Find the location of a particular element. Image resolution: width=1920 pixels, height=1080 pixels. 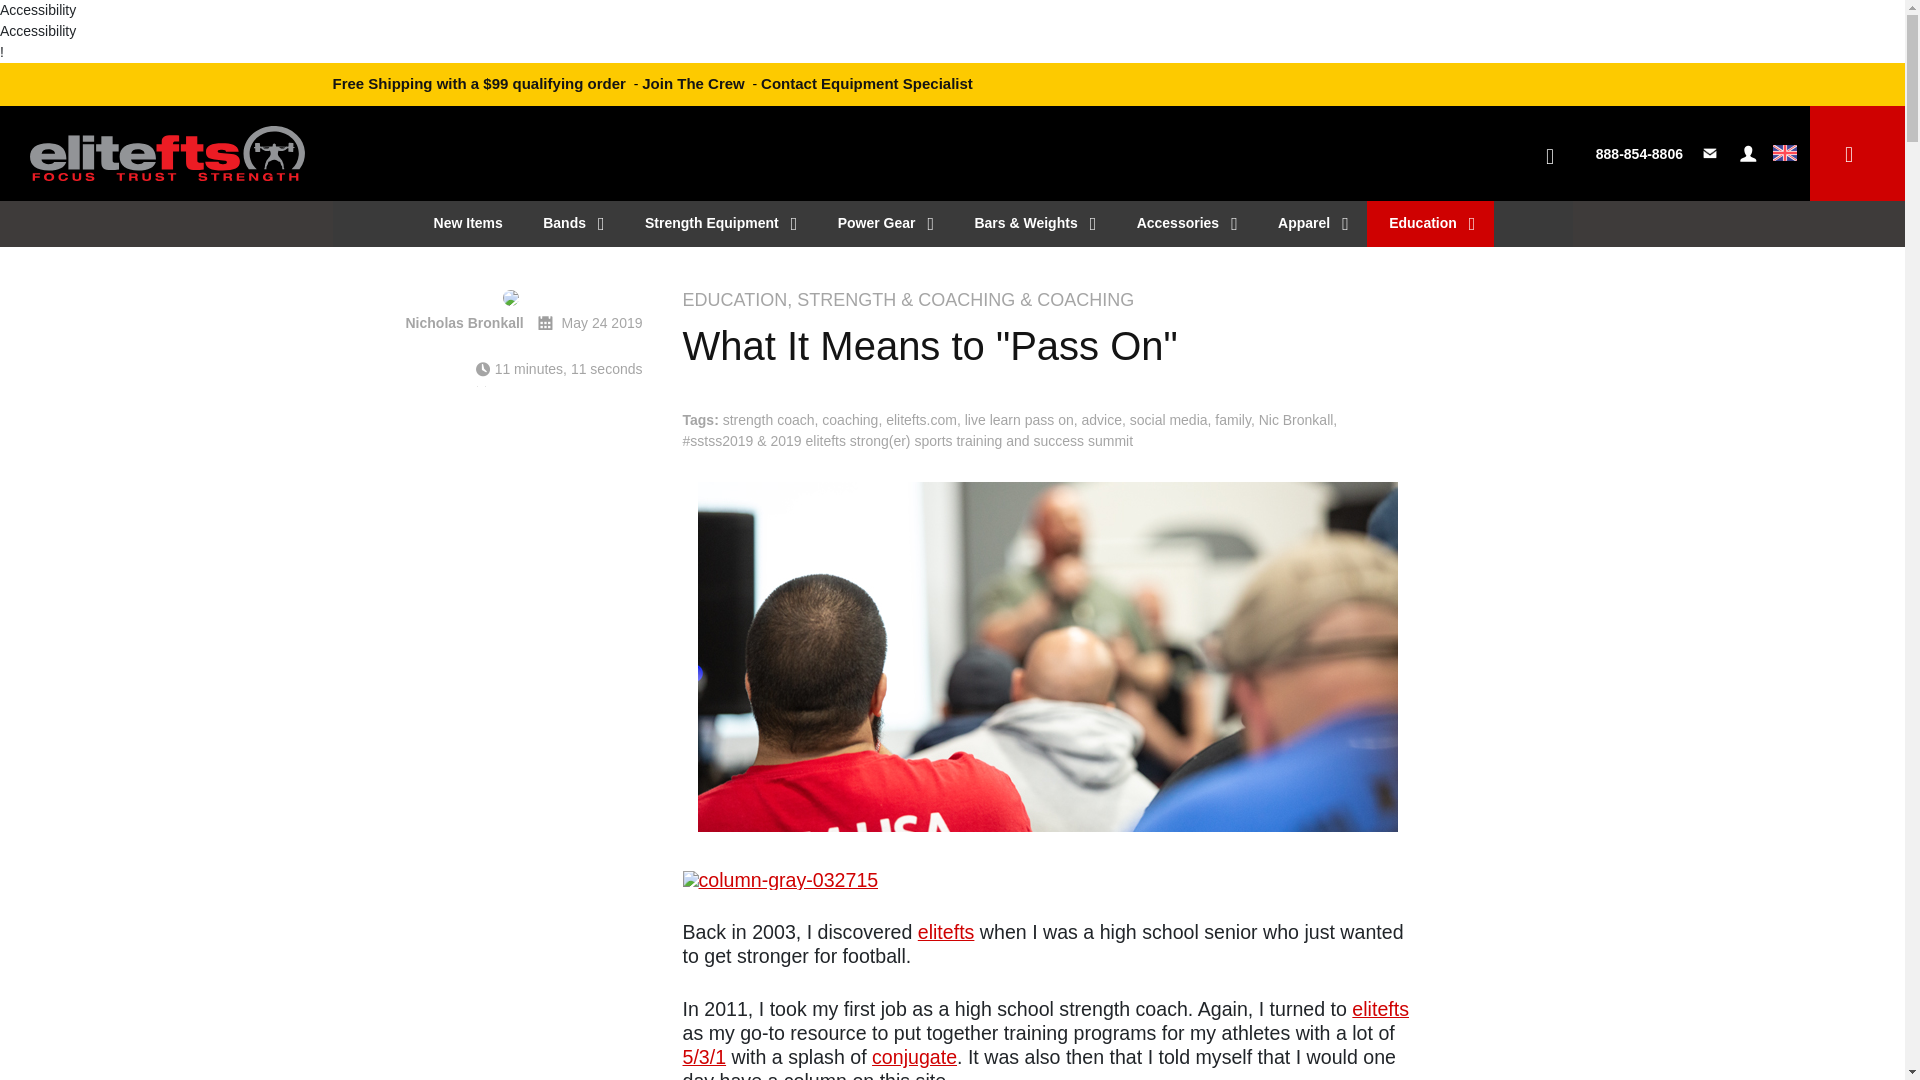

Join The Crew is located at coordinates (692, 82).